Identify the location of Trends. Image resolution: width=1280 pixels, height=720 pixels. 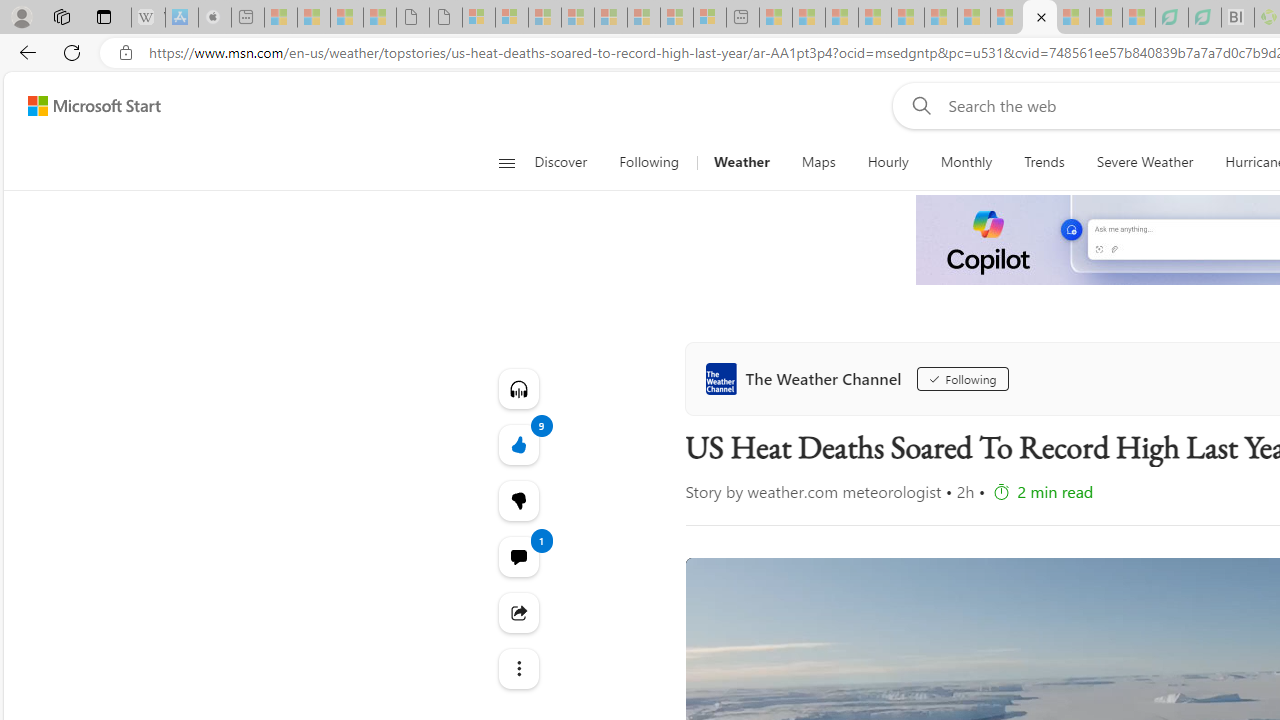
(1044, 162).